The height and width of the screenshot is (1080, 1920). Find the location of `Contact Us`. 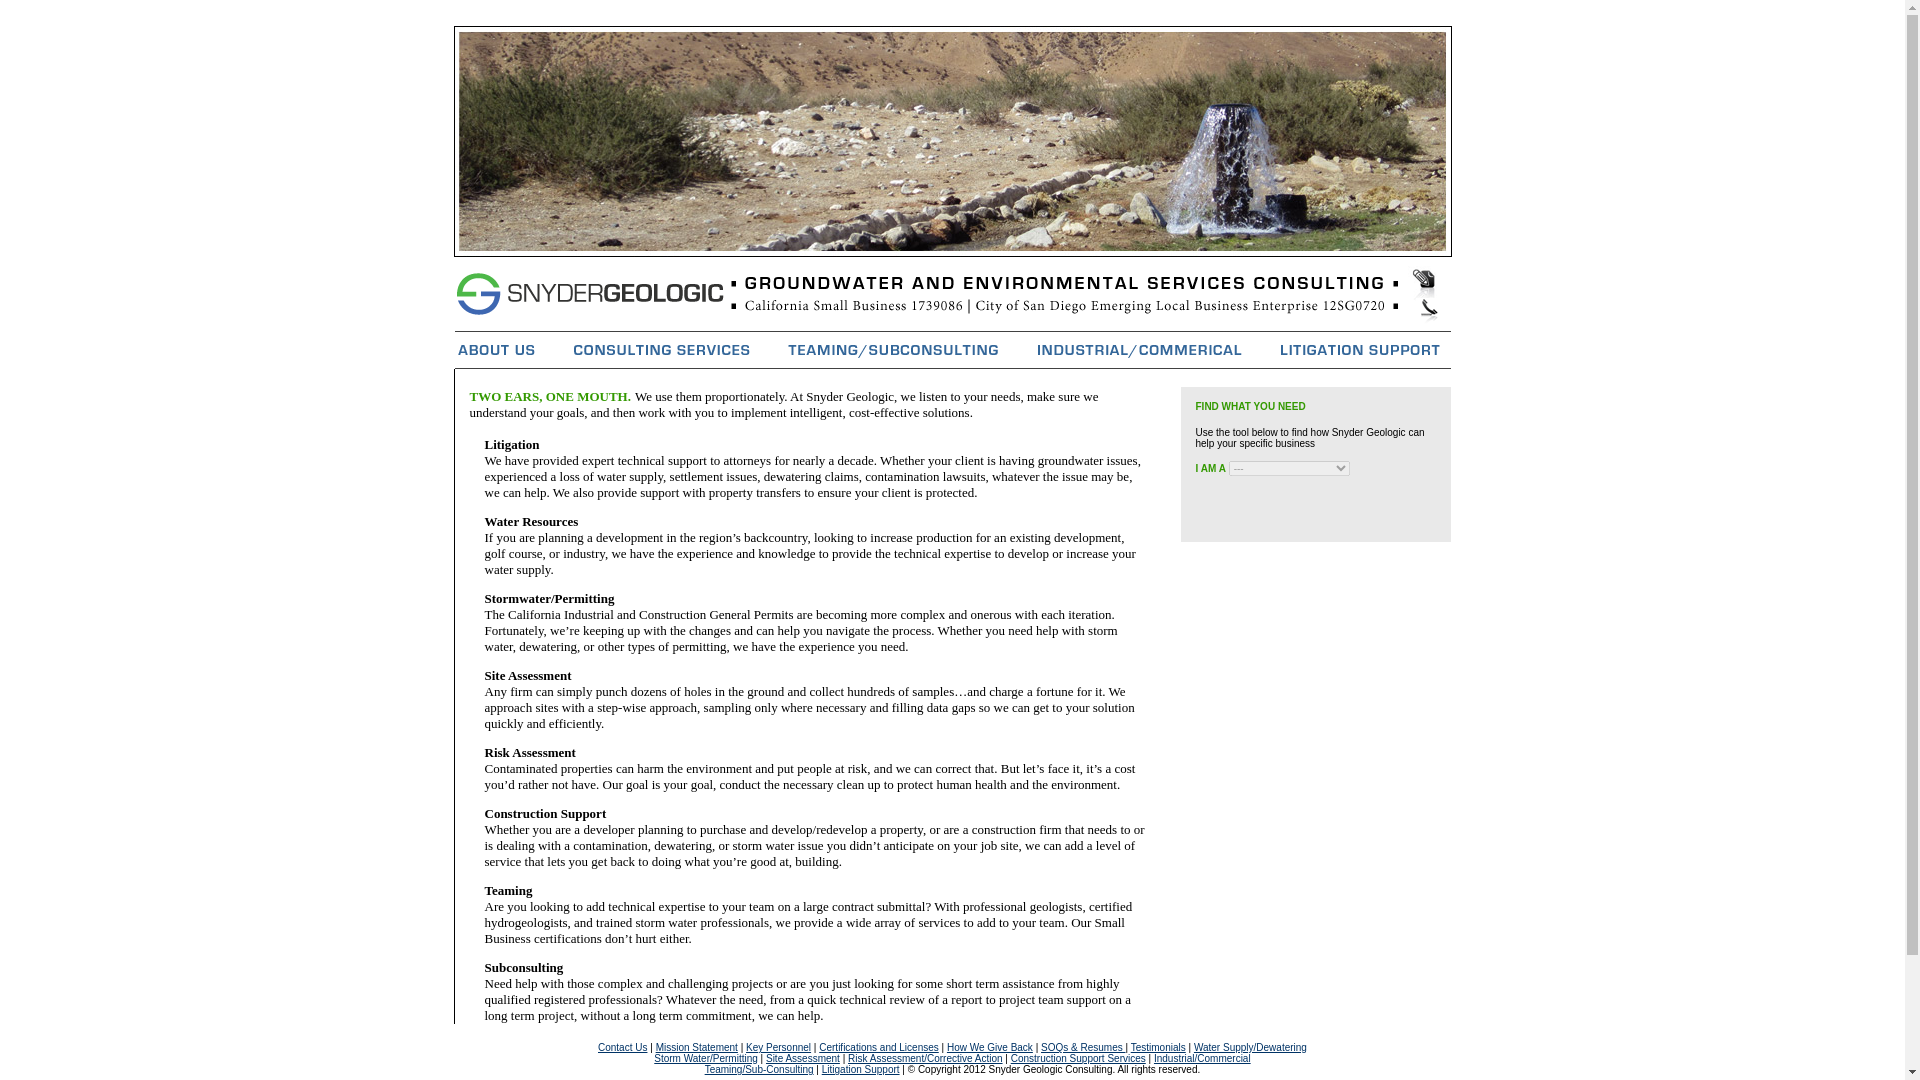

Contact Us is located at coordinates (622, 1048).